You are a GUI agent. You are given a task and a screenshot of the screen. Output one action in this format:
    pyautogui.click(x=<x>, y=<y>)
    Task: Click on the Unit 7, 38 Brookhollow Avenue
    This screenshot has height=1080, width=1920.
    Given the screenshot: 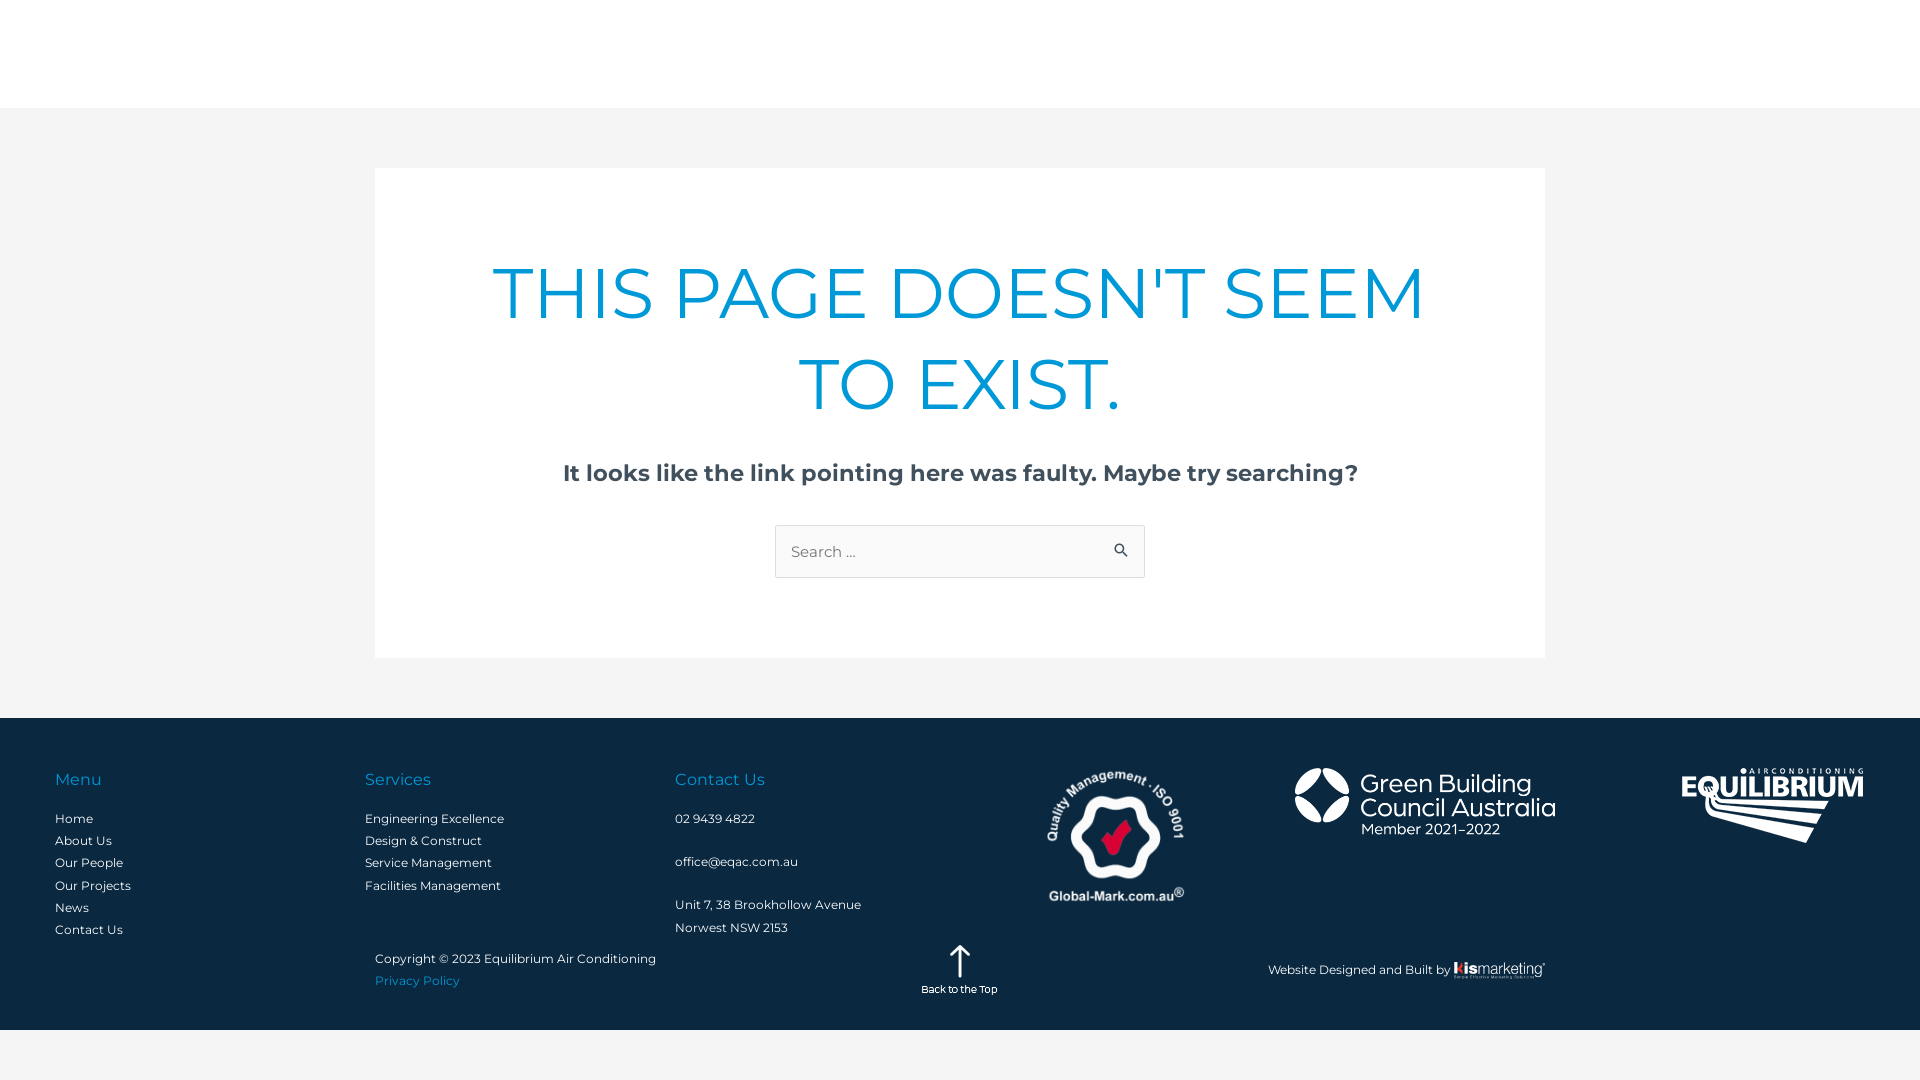 What is the action you would take?
    pyautogui.click(x=768, y=904)
    